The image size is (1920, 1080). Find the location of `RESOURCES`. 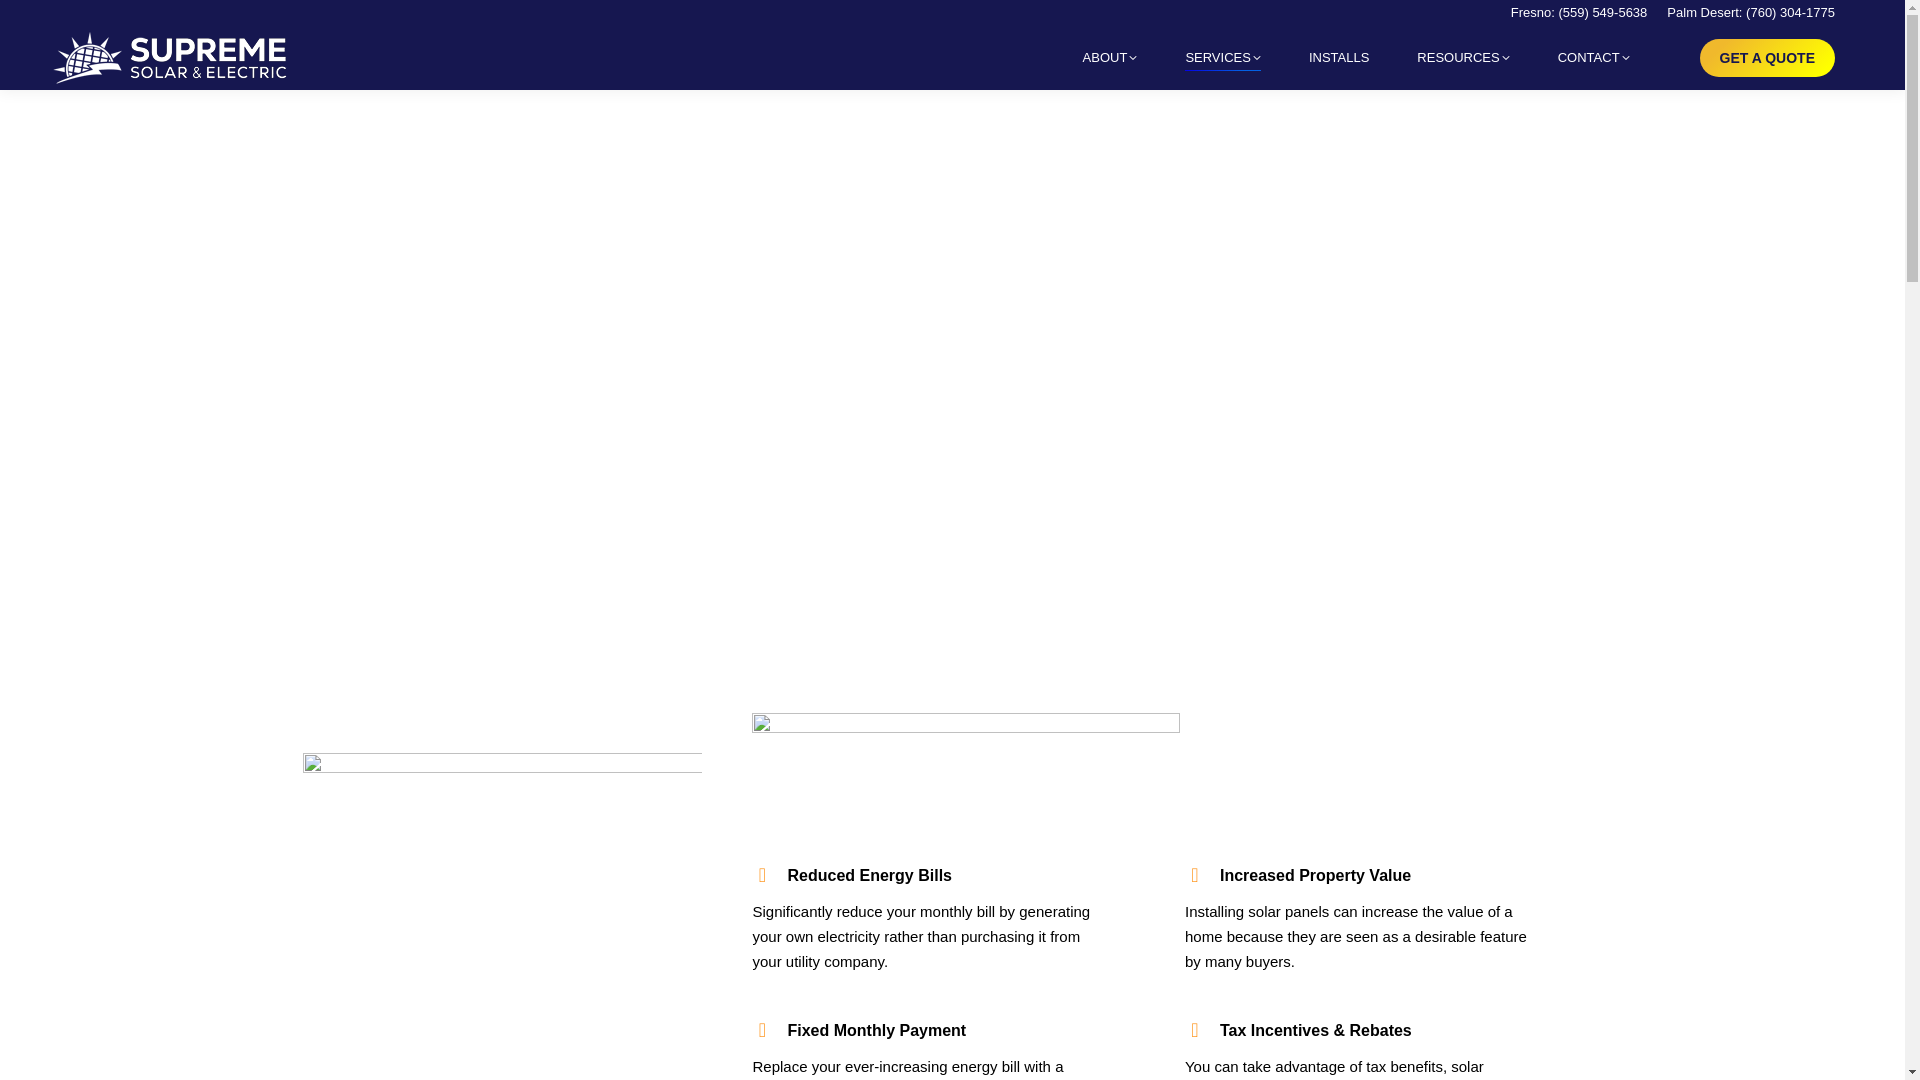

RESOURCES is located at coordinates (1462, 58).